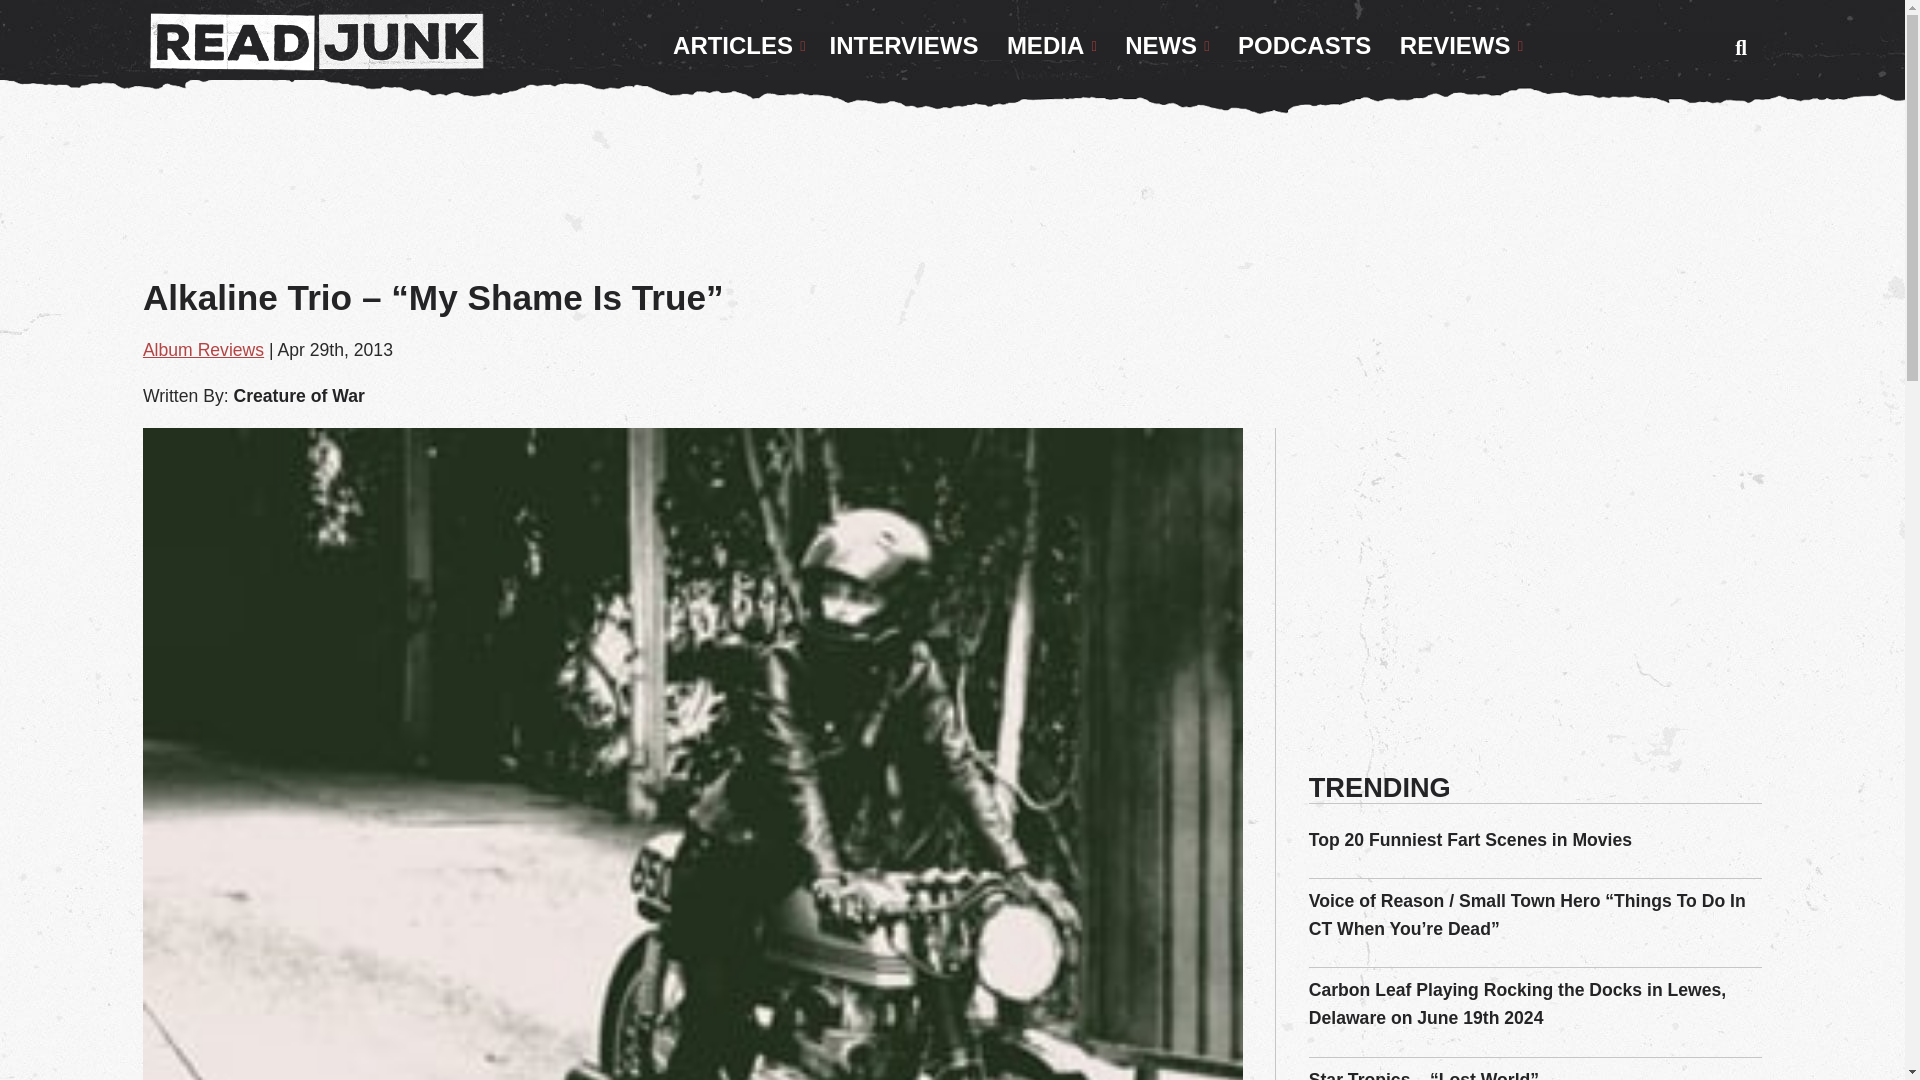  I want to click on INTERVIEWS, so click(904, 46).